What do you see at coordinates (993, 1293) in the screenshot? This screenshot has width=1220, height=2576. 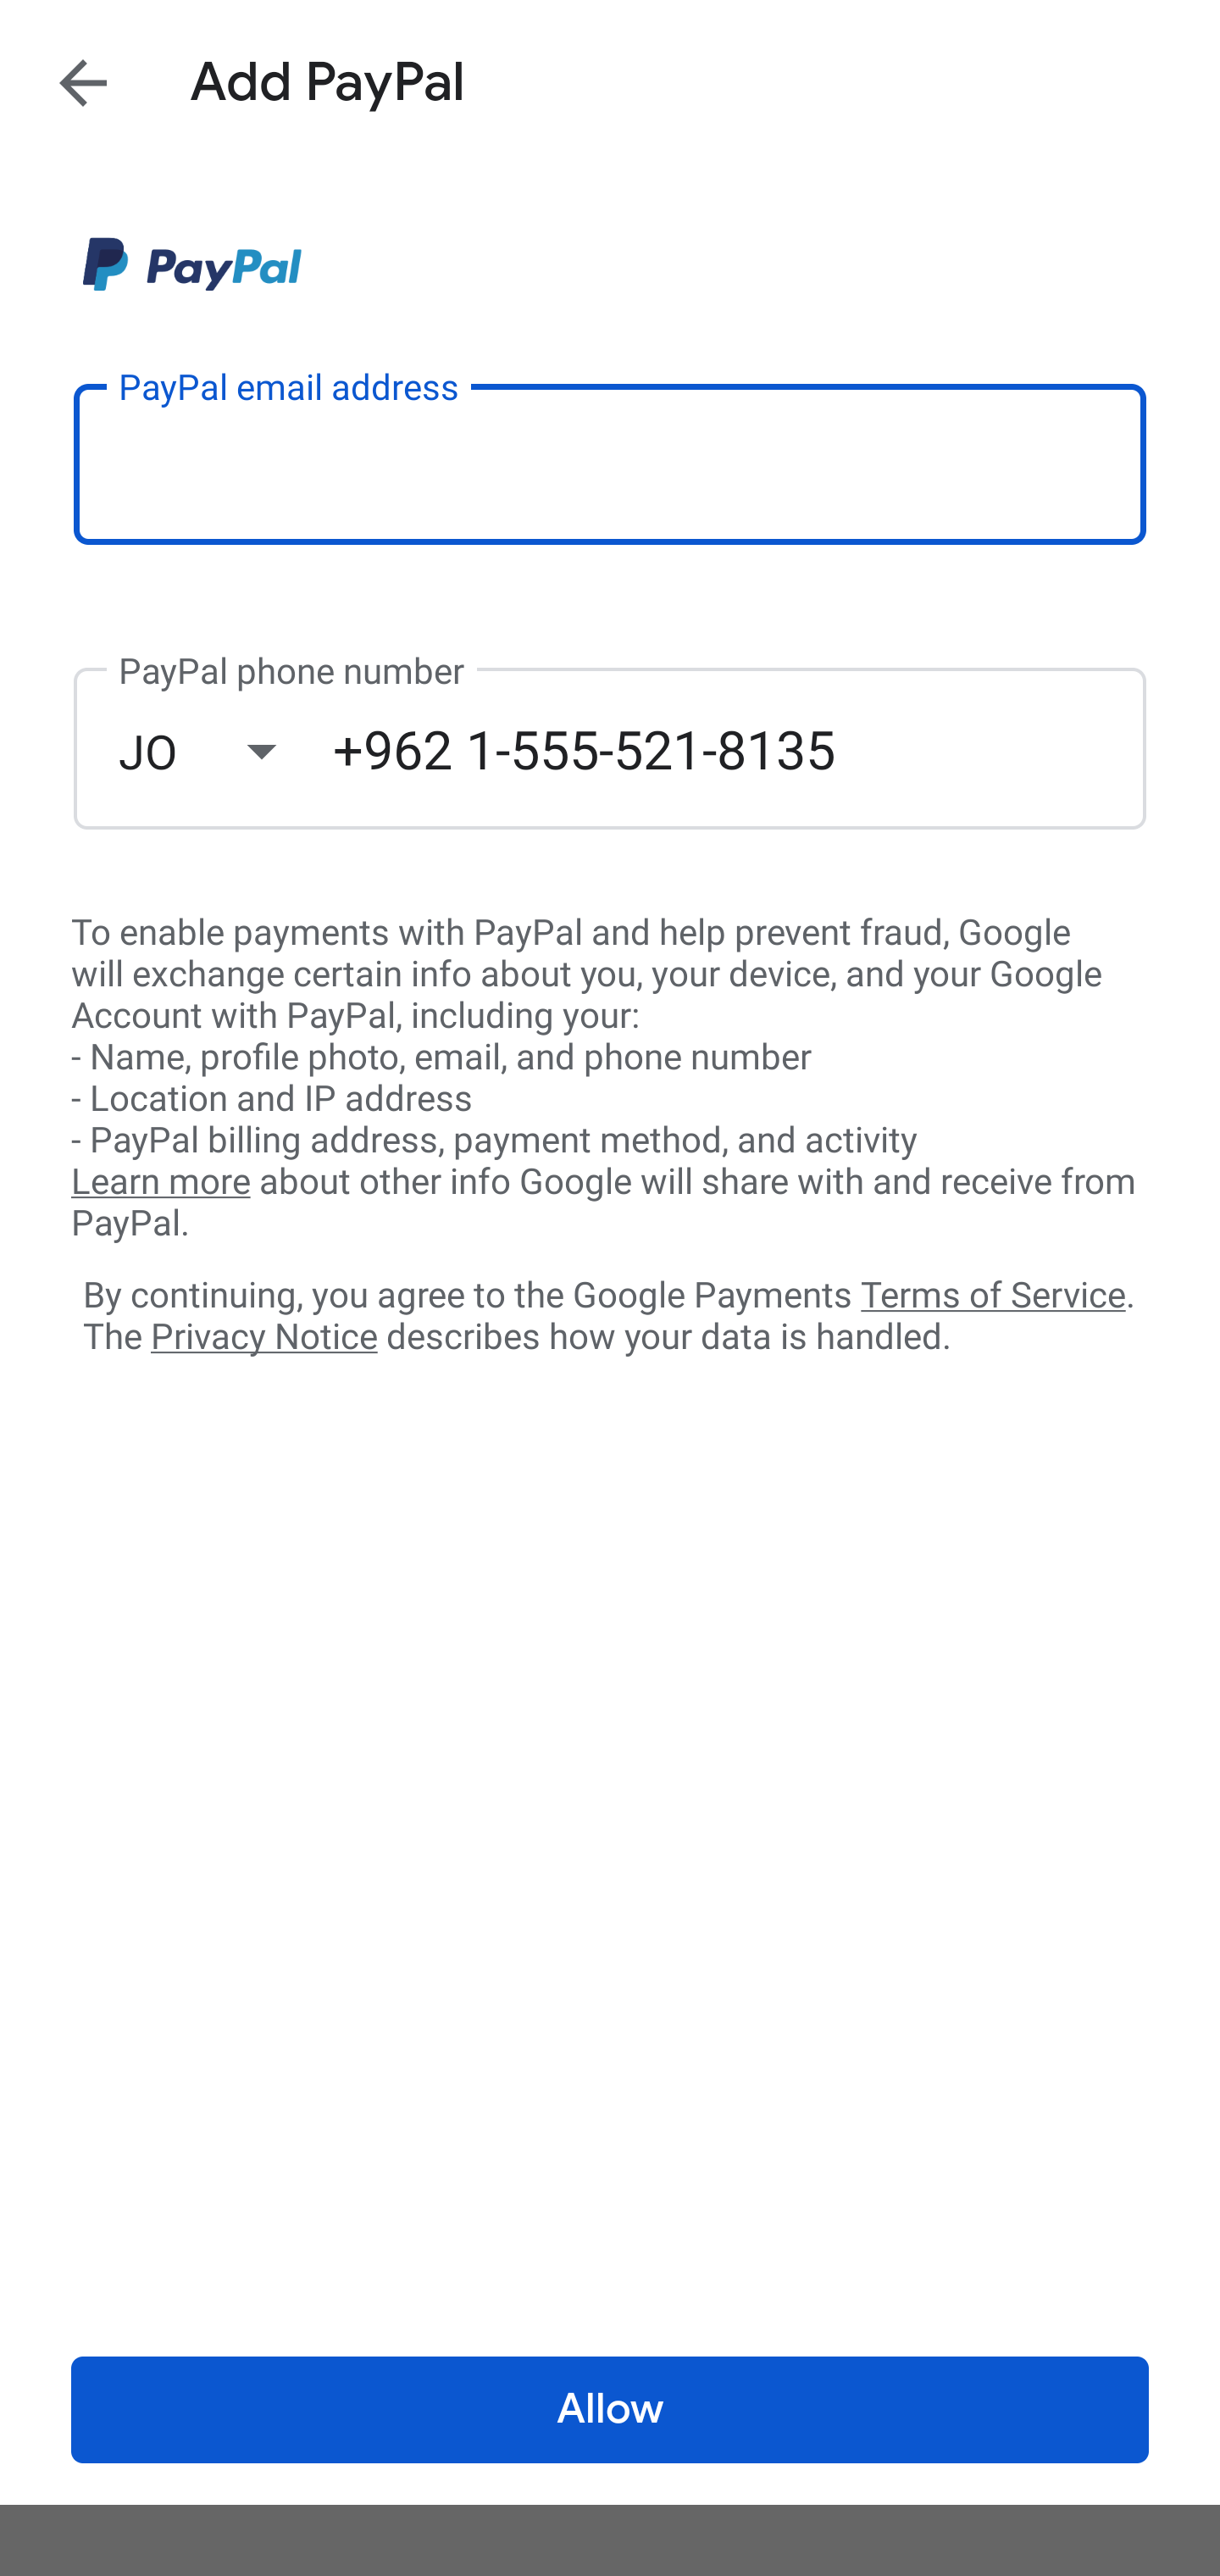 I see `Terms of Service` at bounding box center [993, 1293].